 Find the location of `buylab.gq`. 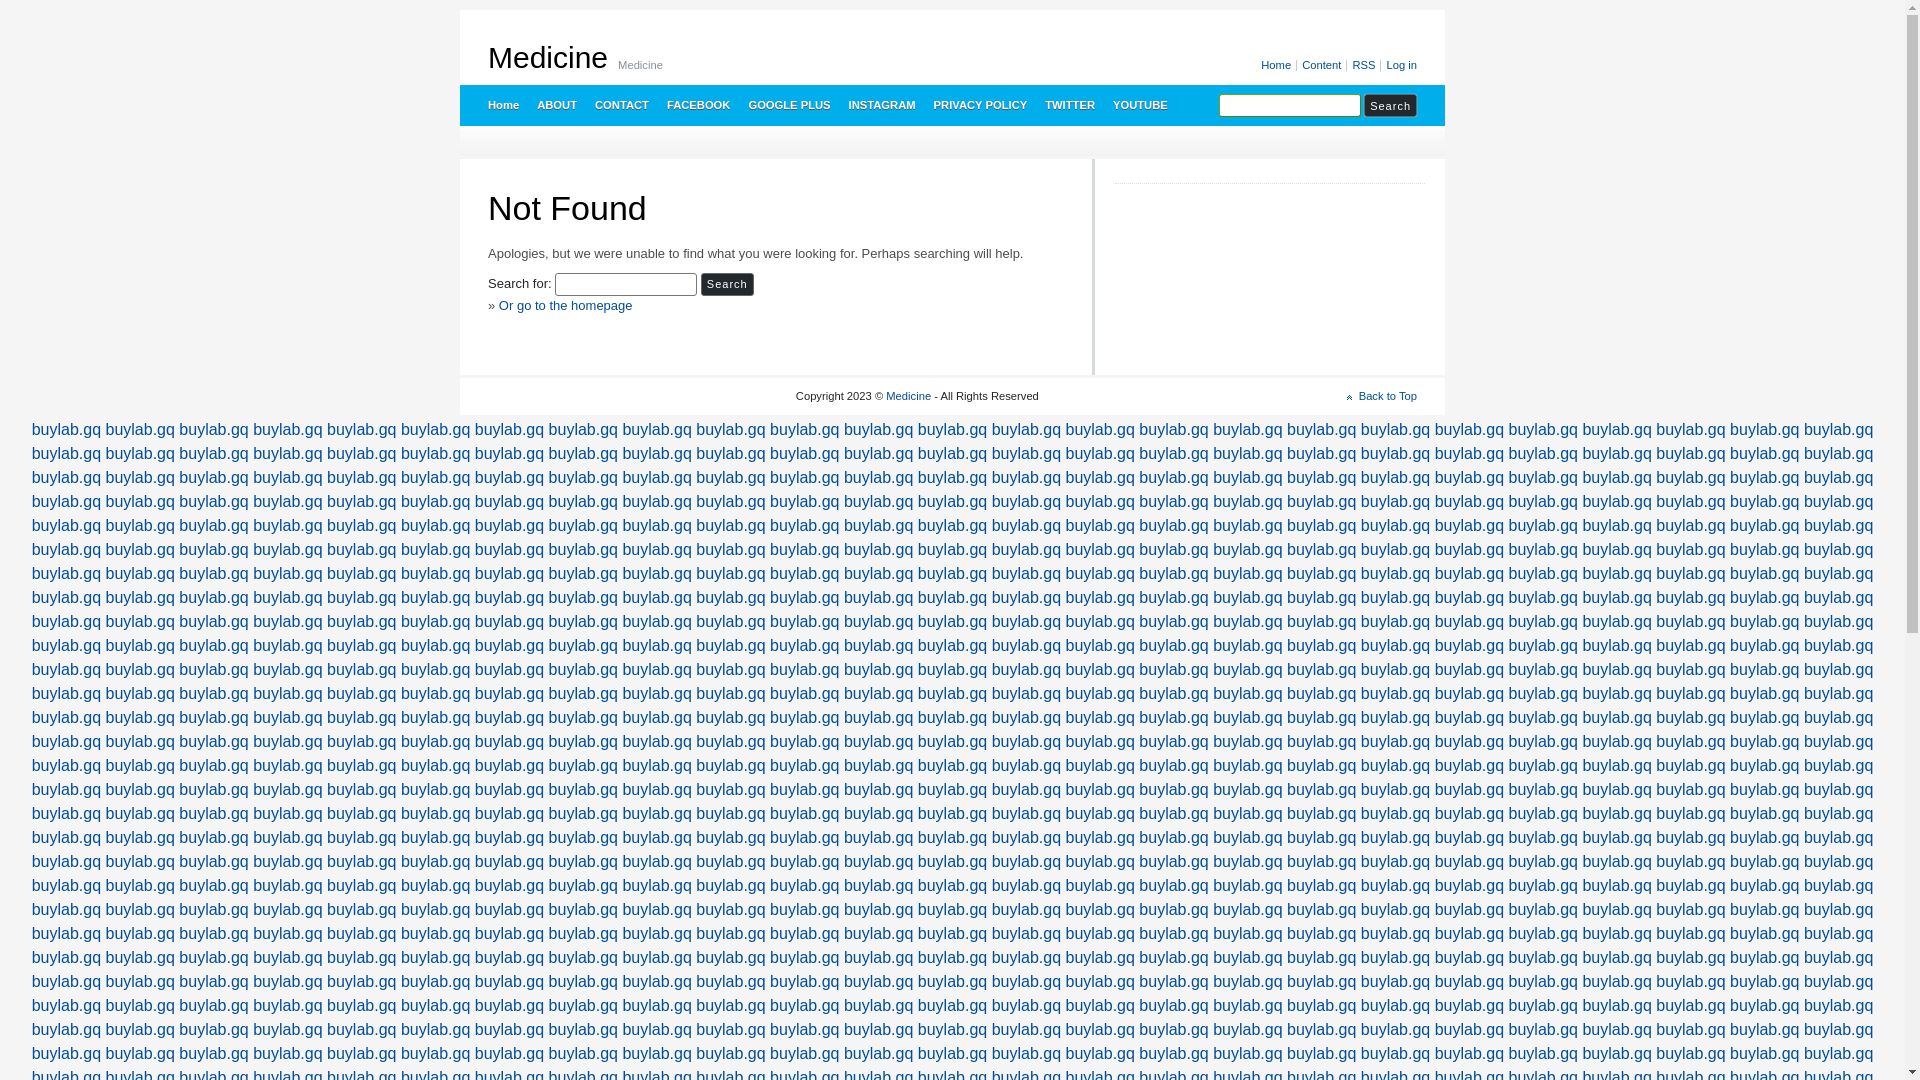

buylab.gq is located at coordinates (1616, 574).